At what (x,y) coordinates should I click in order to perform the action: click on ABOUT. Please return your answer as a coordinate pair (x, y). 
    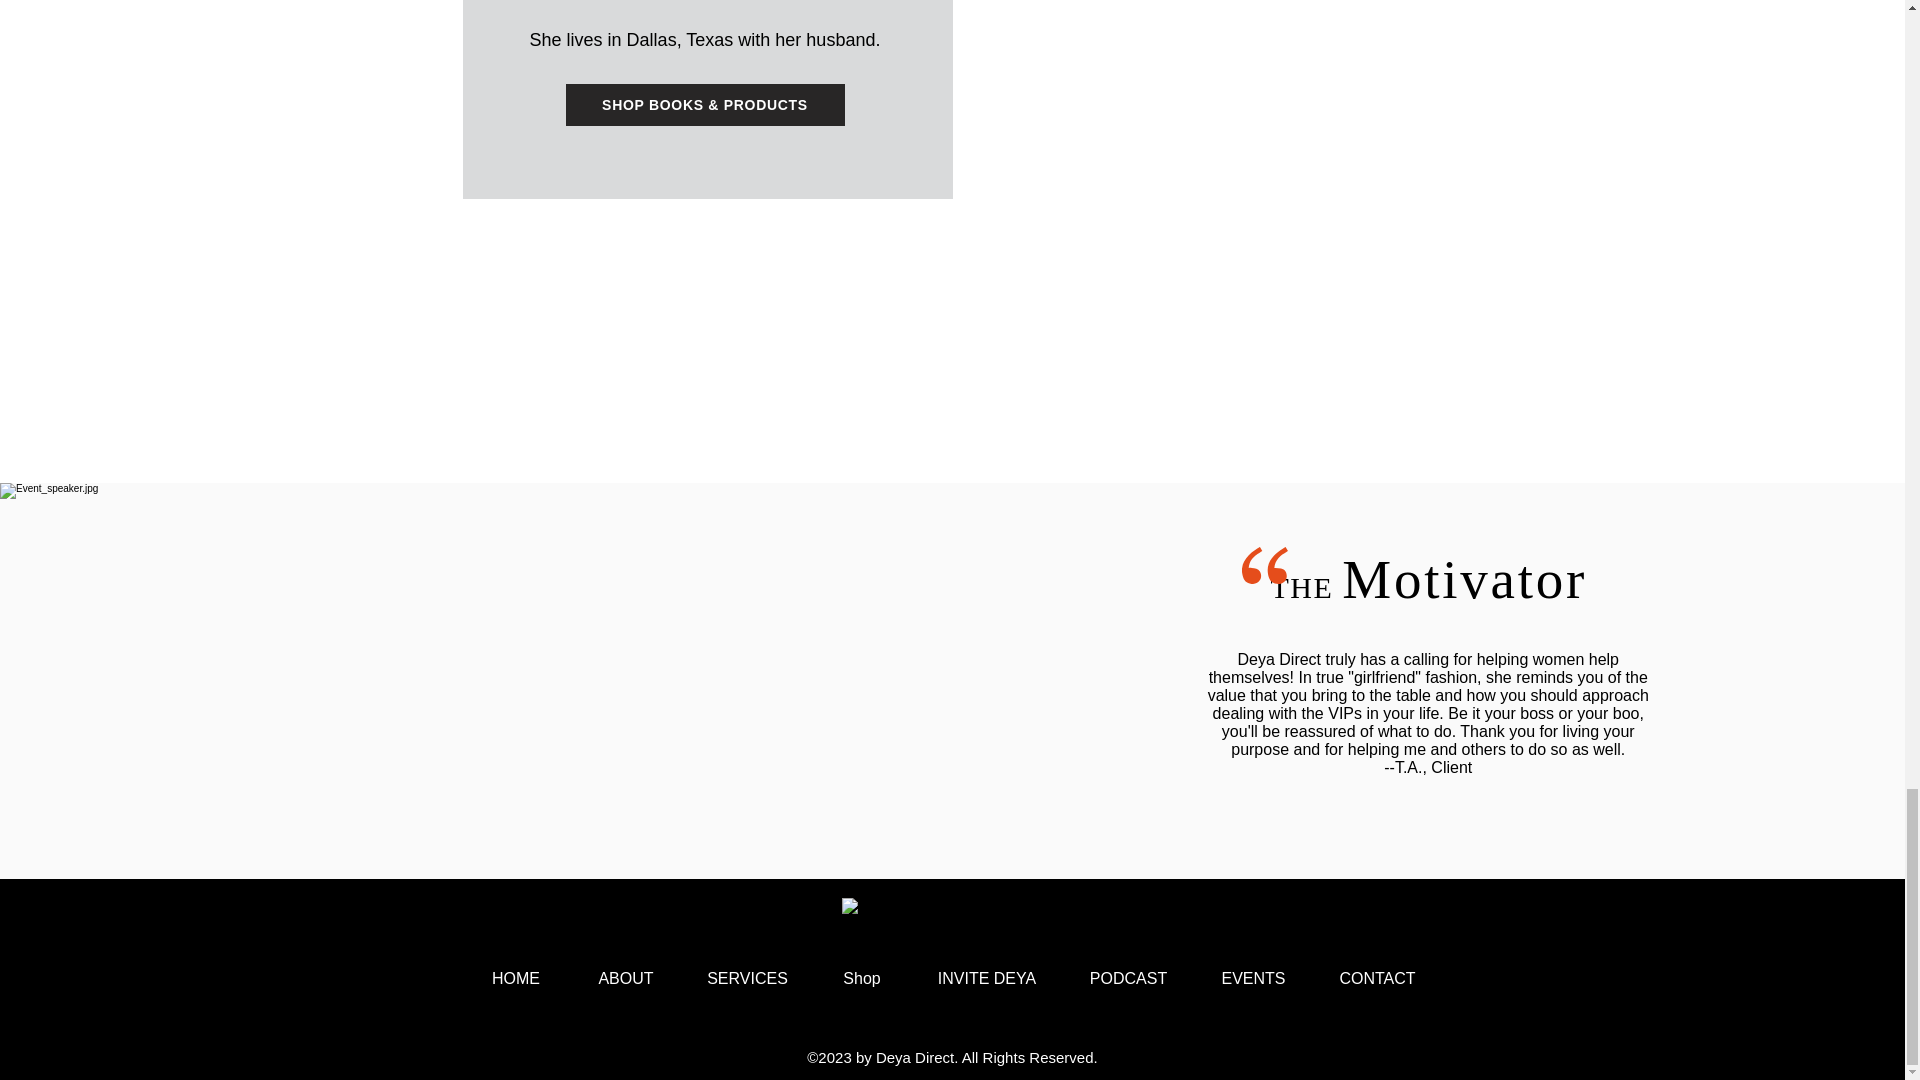
    Looking at the image, I should click on (626, 978).